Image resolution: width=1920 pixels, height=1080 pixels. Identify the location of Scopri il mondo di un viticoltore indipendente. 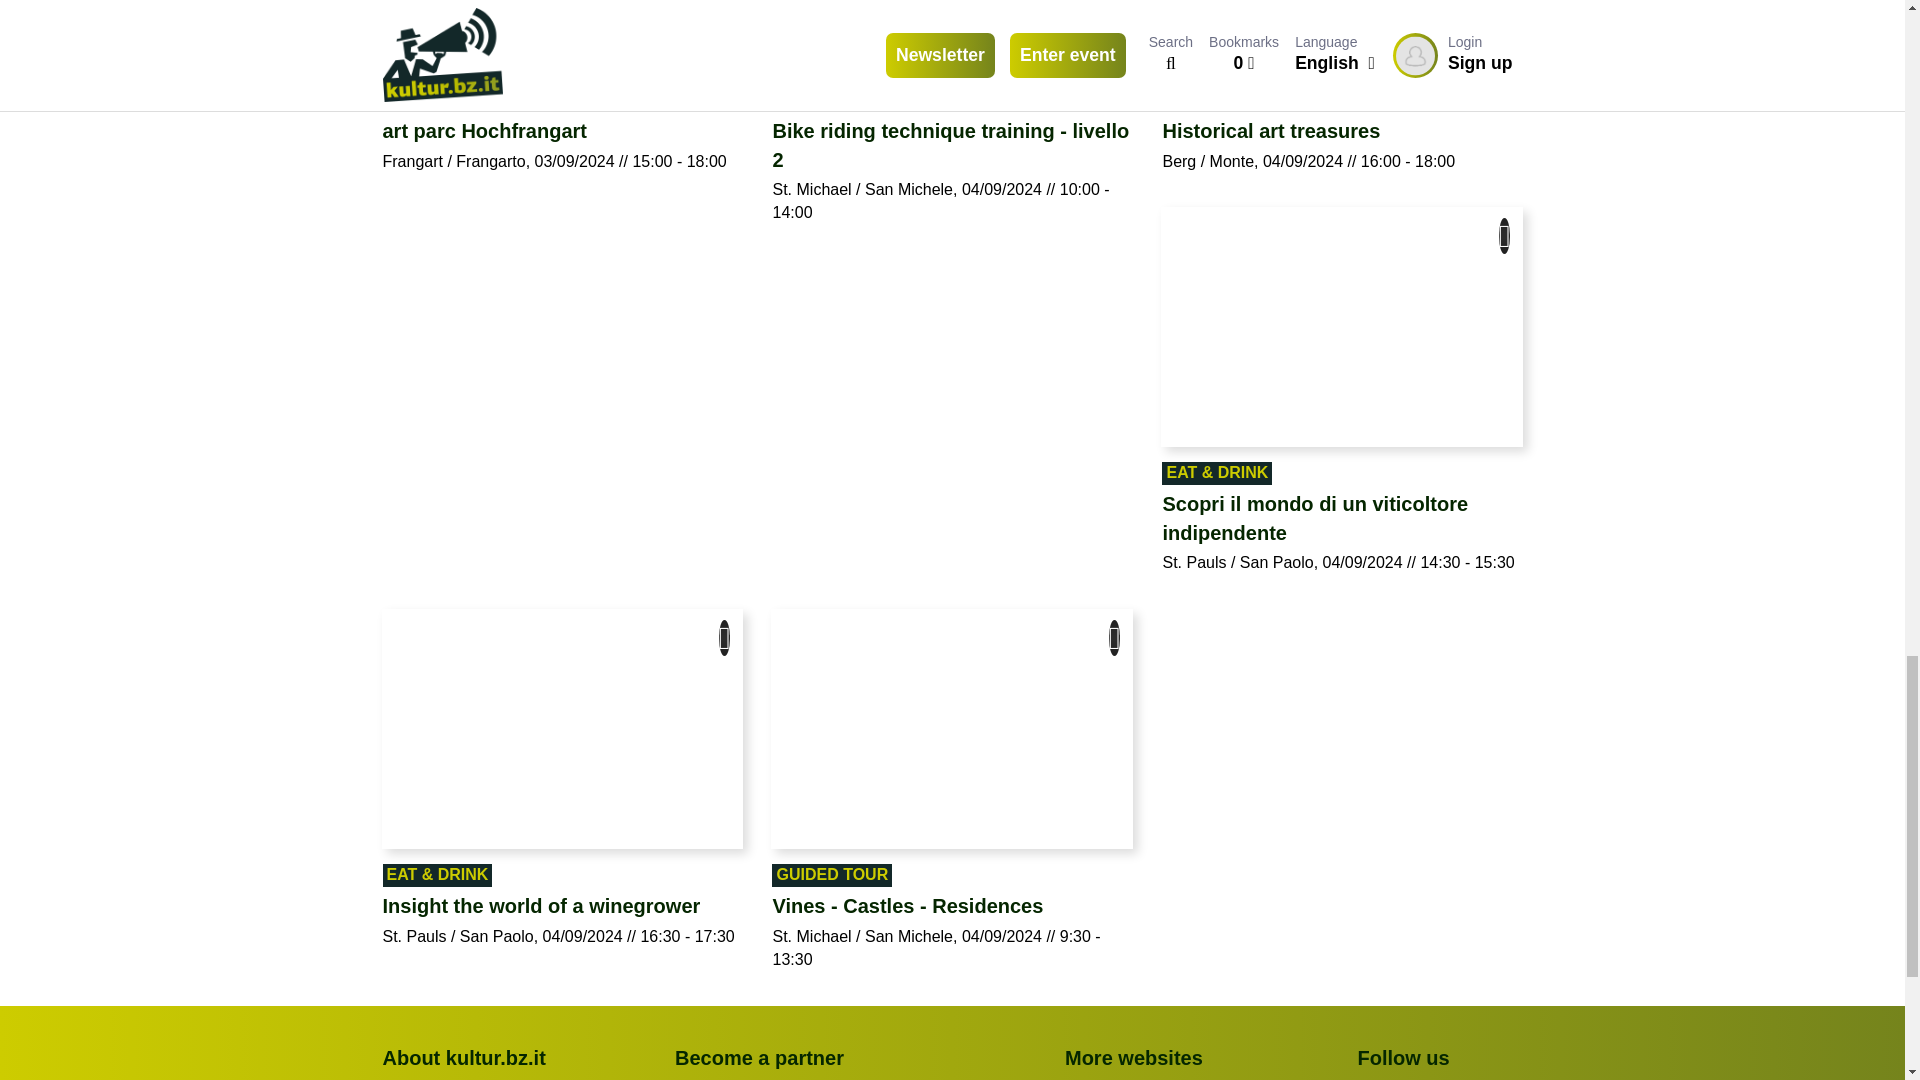
(1342, 518).